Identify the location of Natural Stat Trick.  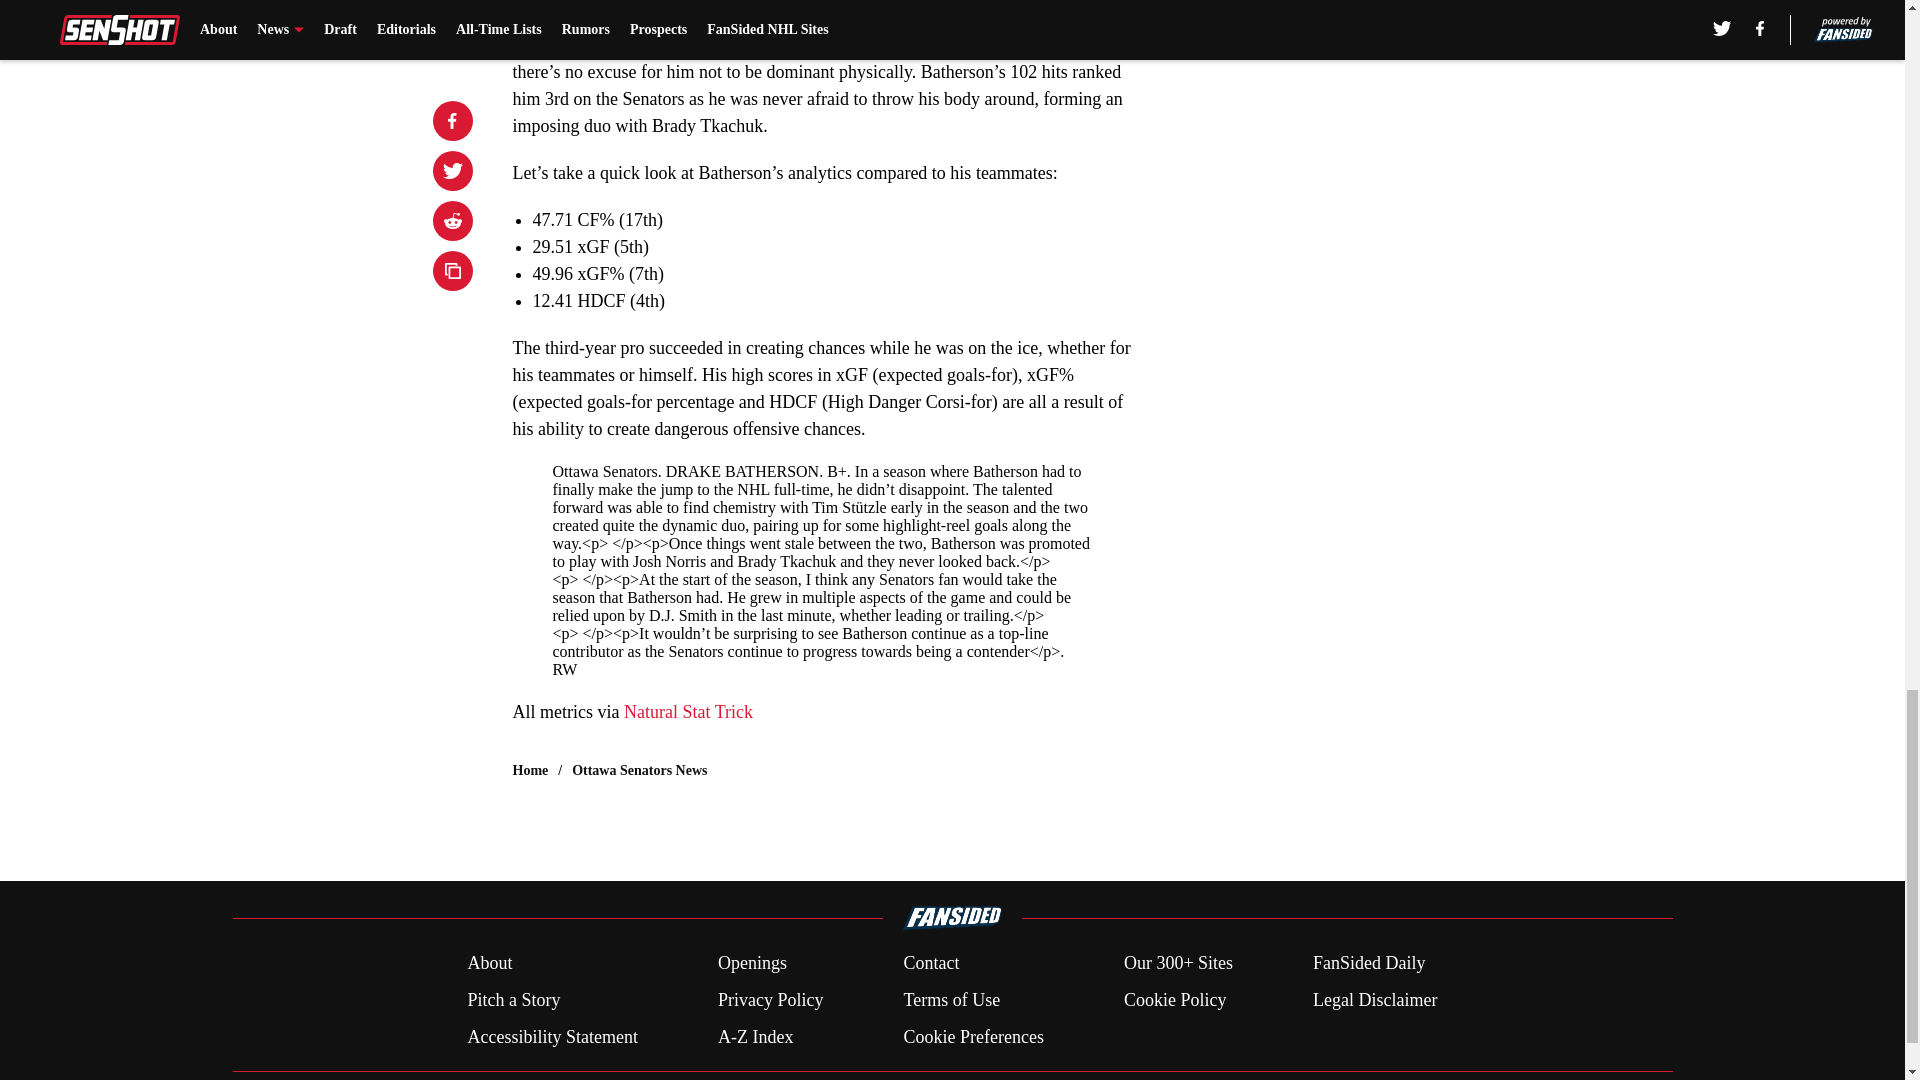
(688, 712).